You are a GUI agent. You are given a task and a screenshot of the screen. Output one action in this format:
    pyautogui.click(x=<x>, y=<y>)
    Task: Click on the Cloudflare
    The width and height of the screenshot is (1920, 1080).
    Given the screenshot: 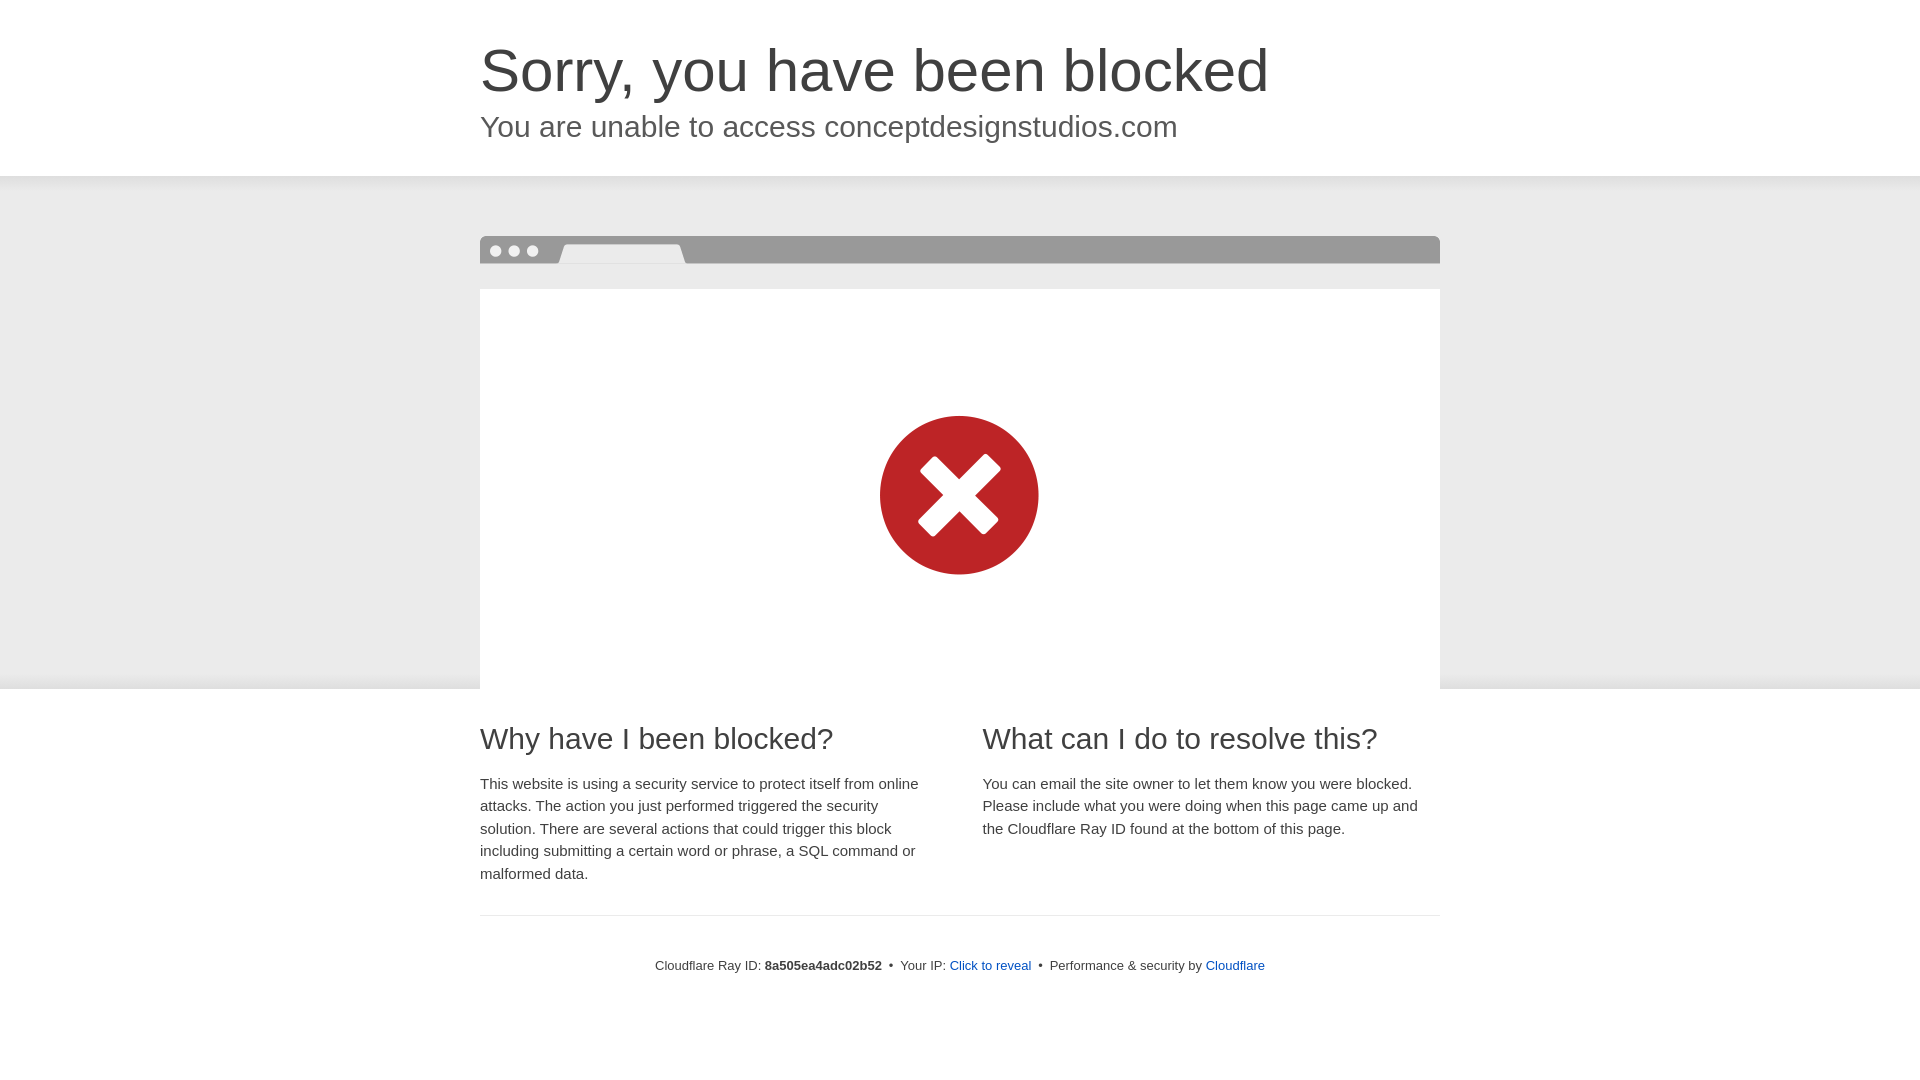 What is the action you would take?
    pyautogui.click(x=1235, y=965)
    